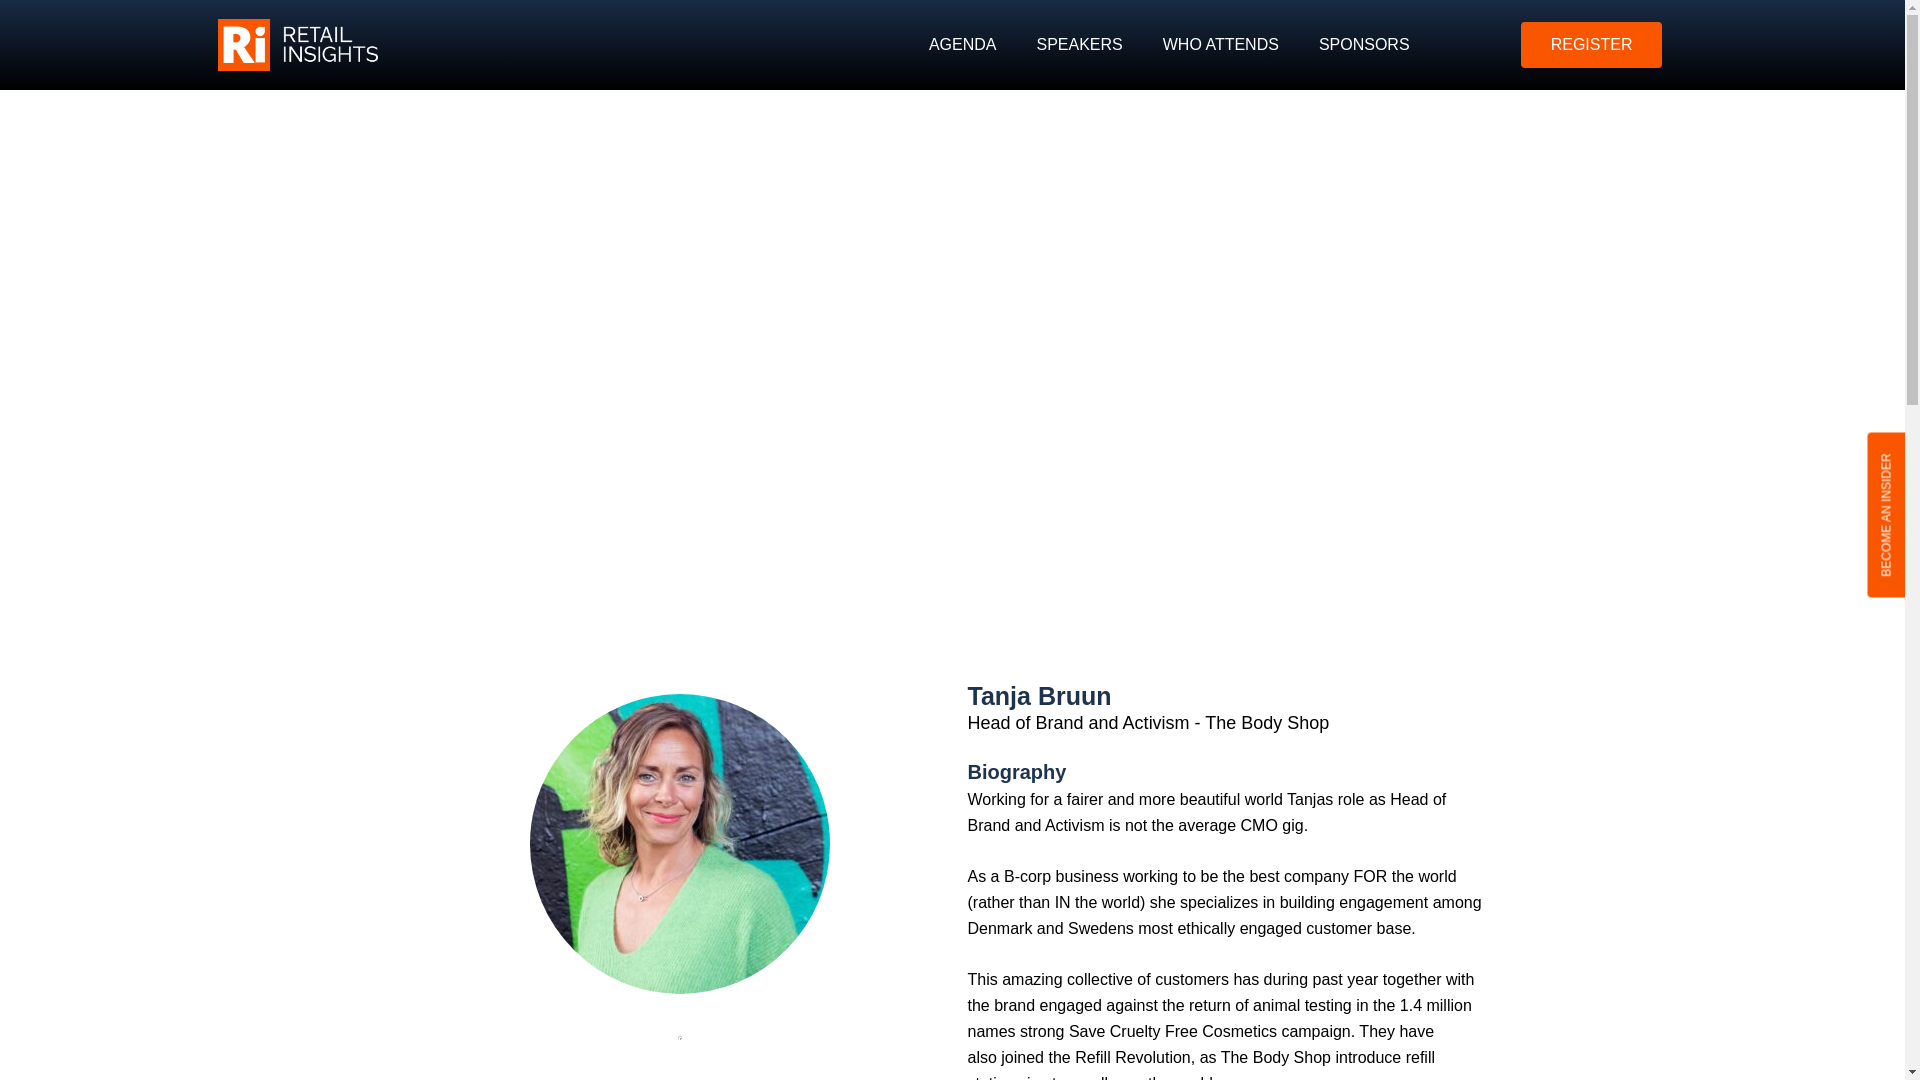 This screenshot has height=1080, width=1920. What do you see at coordinates (895, 348) in the screenshot?
I see `Home` at bounding box center [895, 348].